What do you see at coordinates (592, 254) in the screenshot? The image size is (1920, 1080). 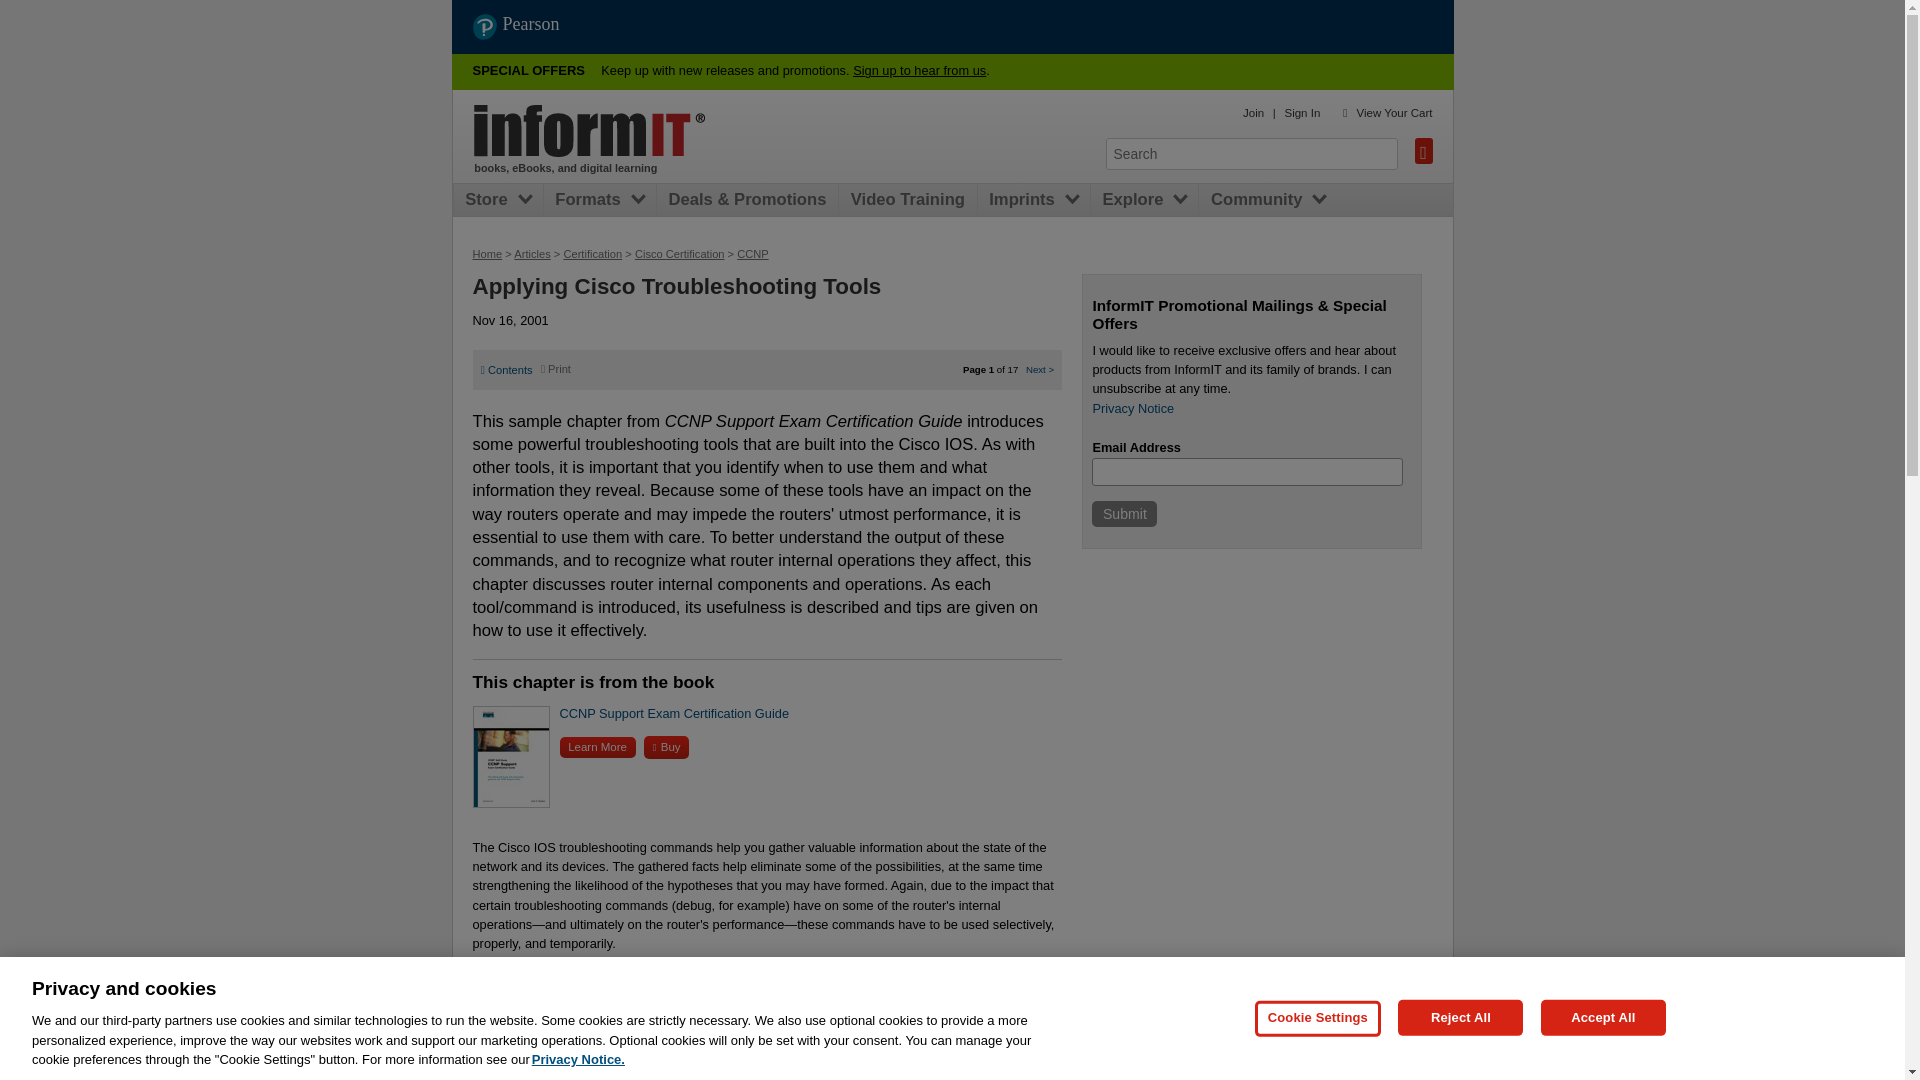 I see `Certification` at bounding box center [592, 254].